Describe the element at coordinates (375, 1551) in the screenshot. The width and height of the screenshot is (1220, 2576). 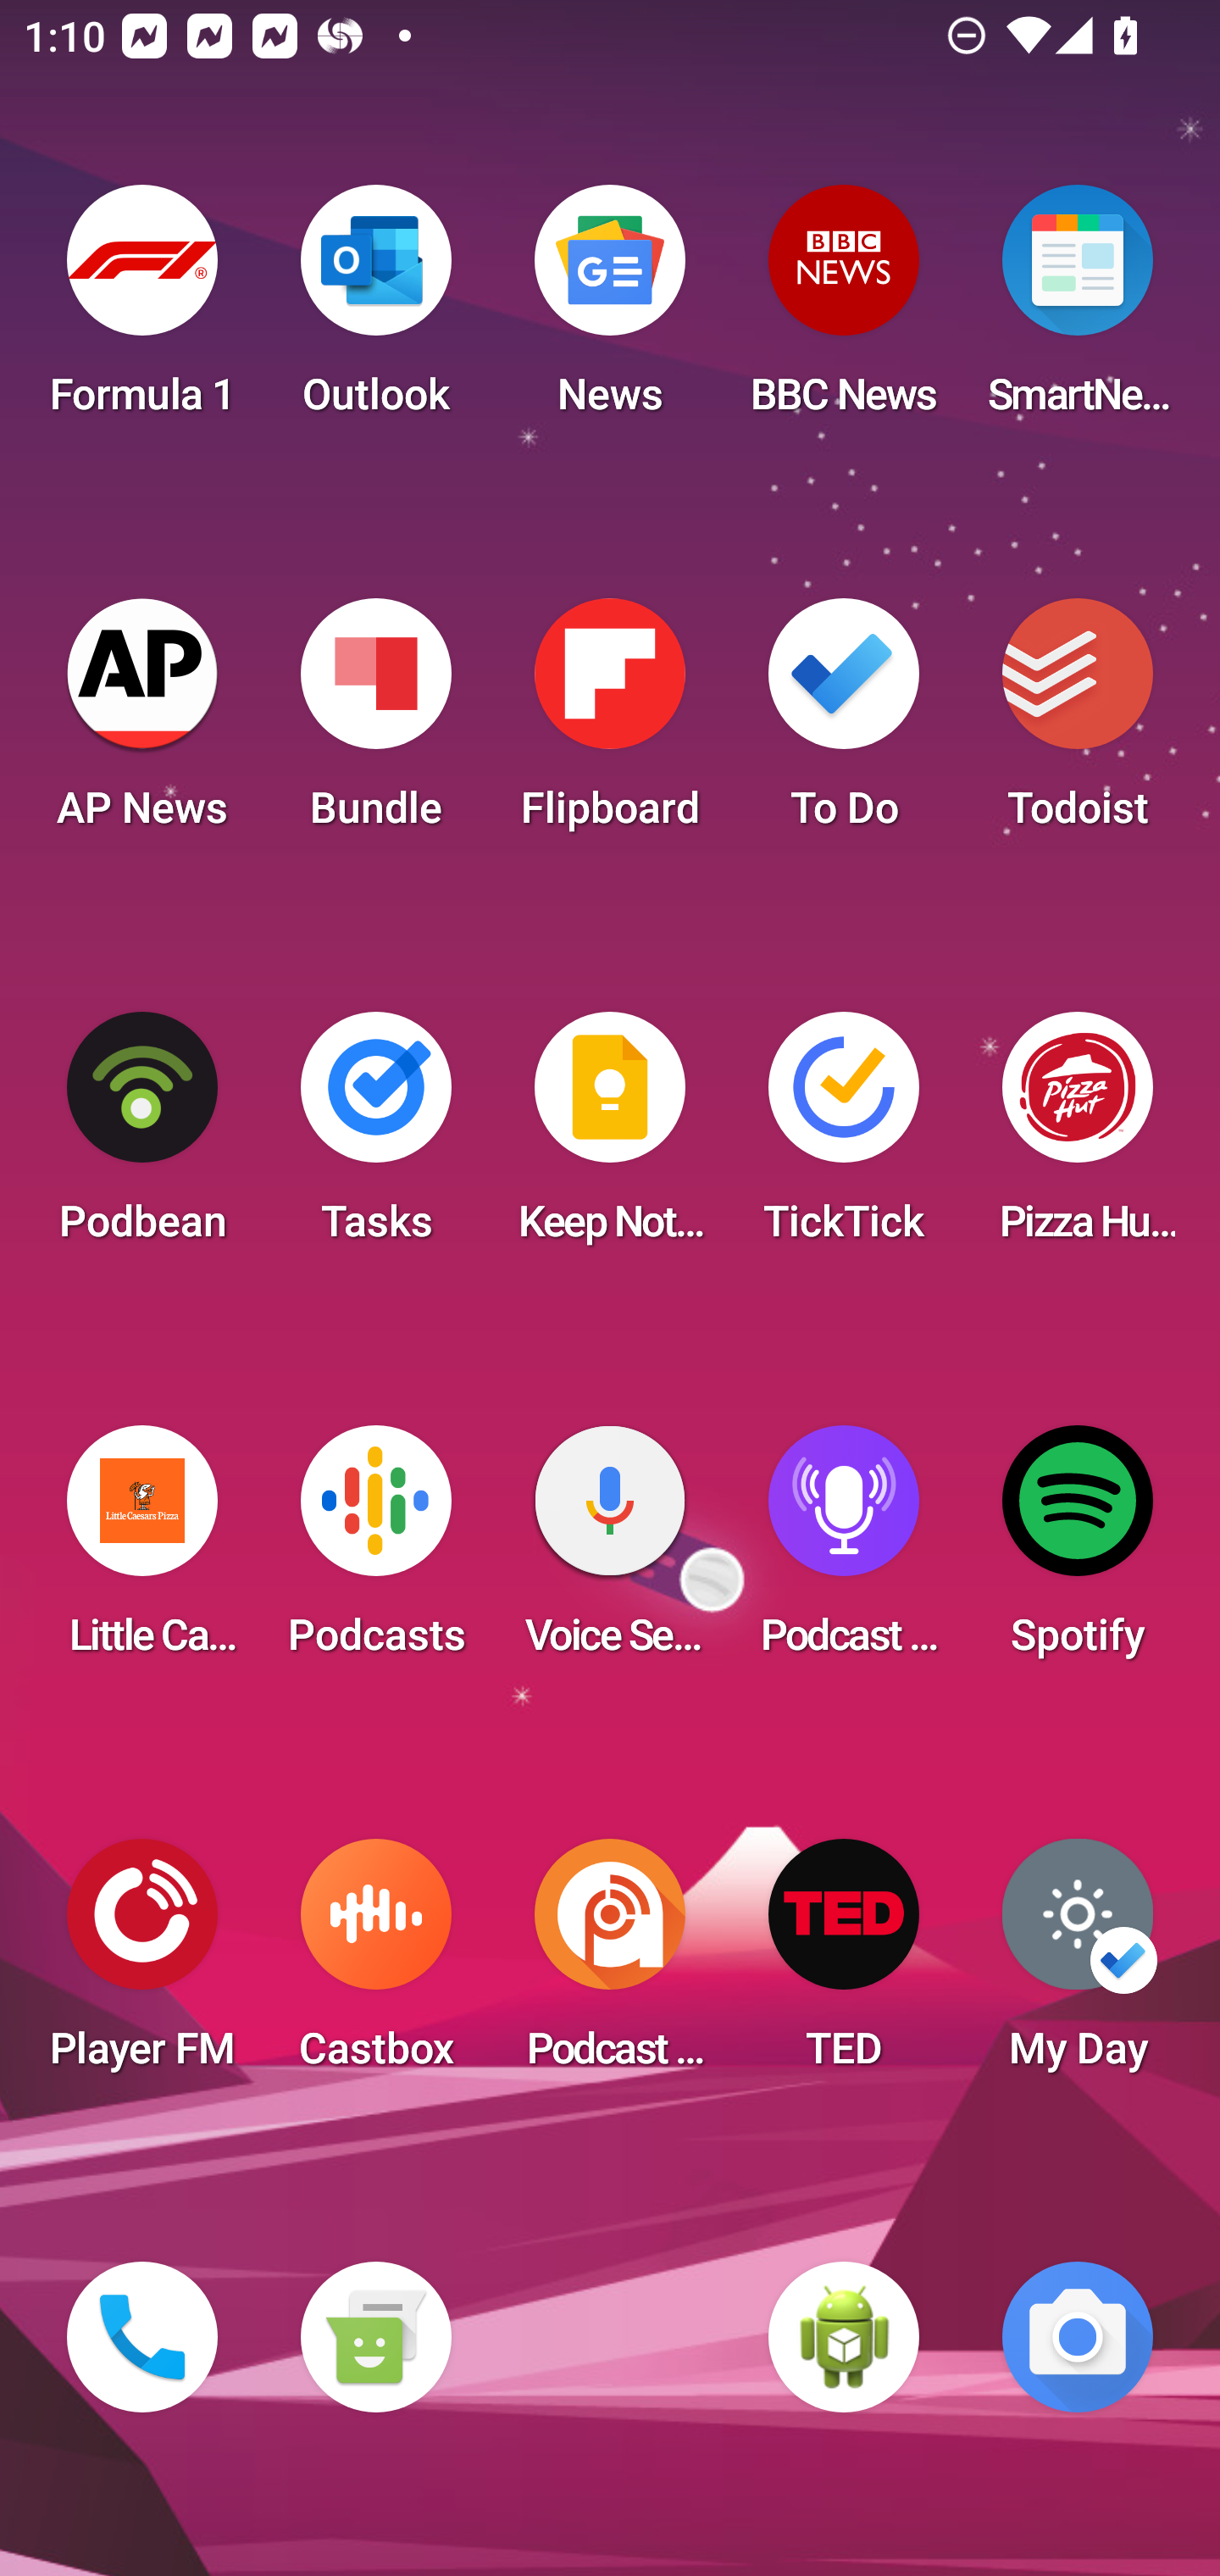
I see `Podcasts` at that location.